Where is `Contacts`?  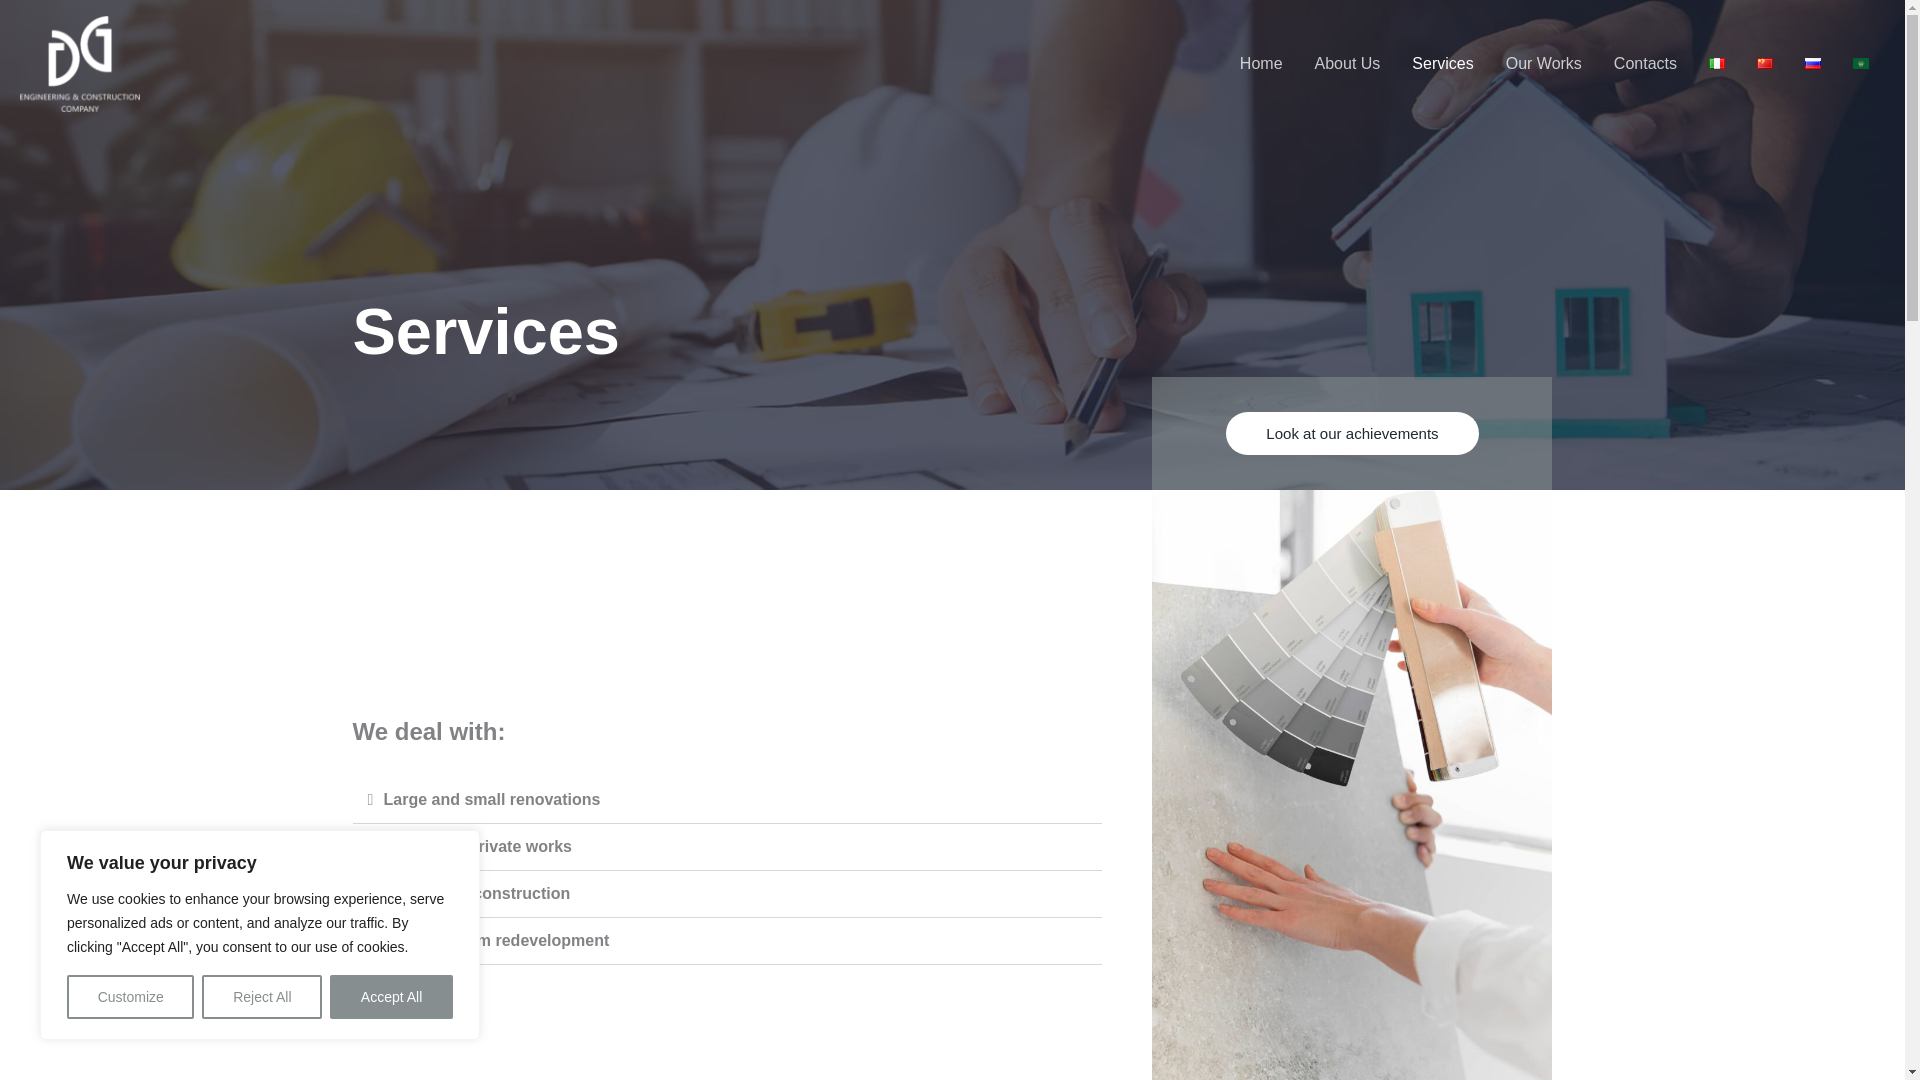
Contacts is located at coordinates (1645, 64).